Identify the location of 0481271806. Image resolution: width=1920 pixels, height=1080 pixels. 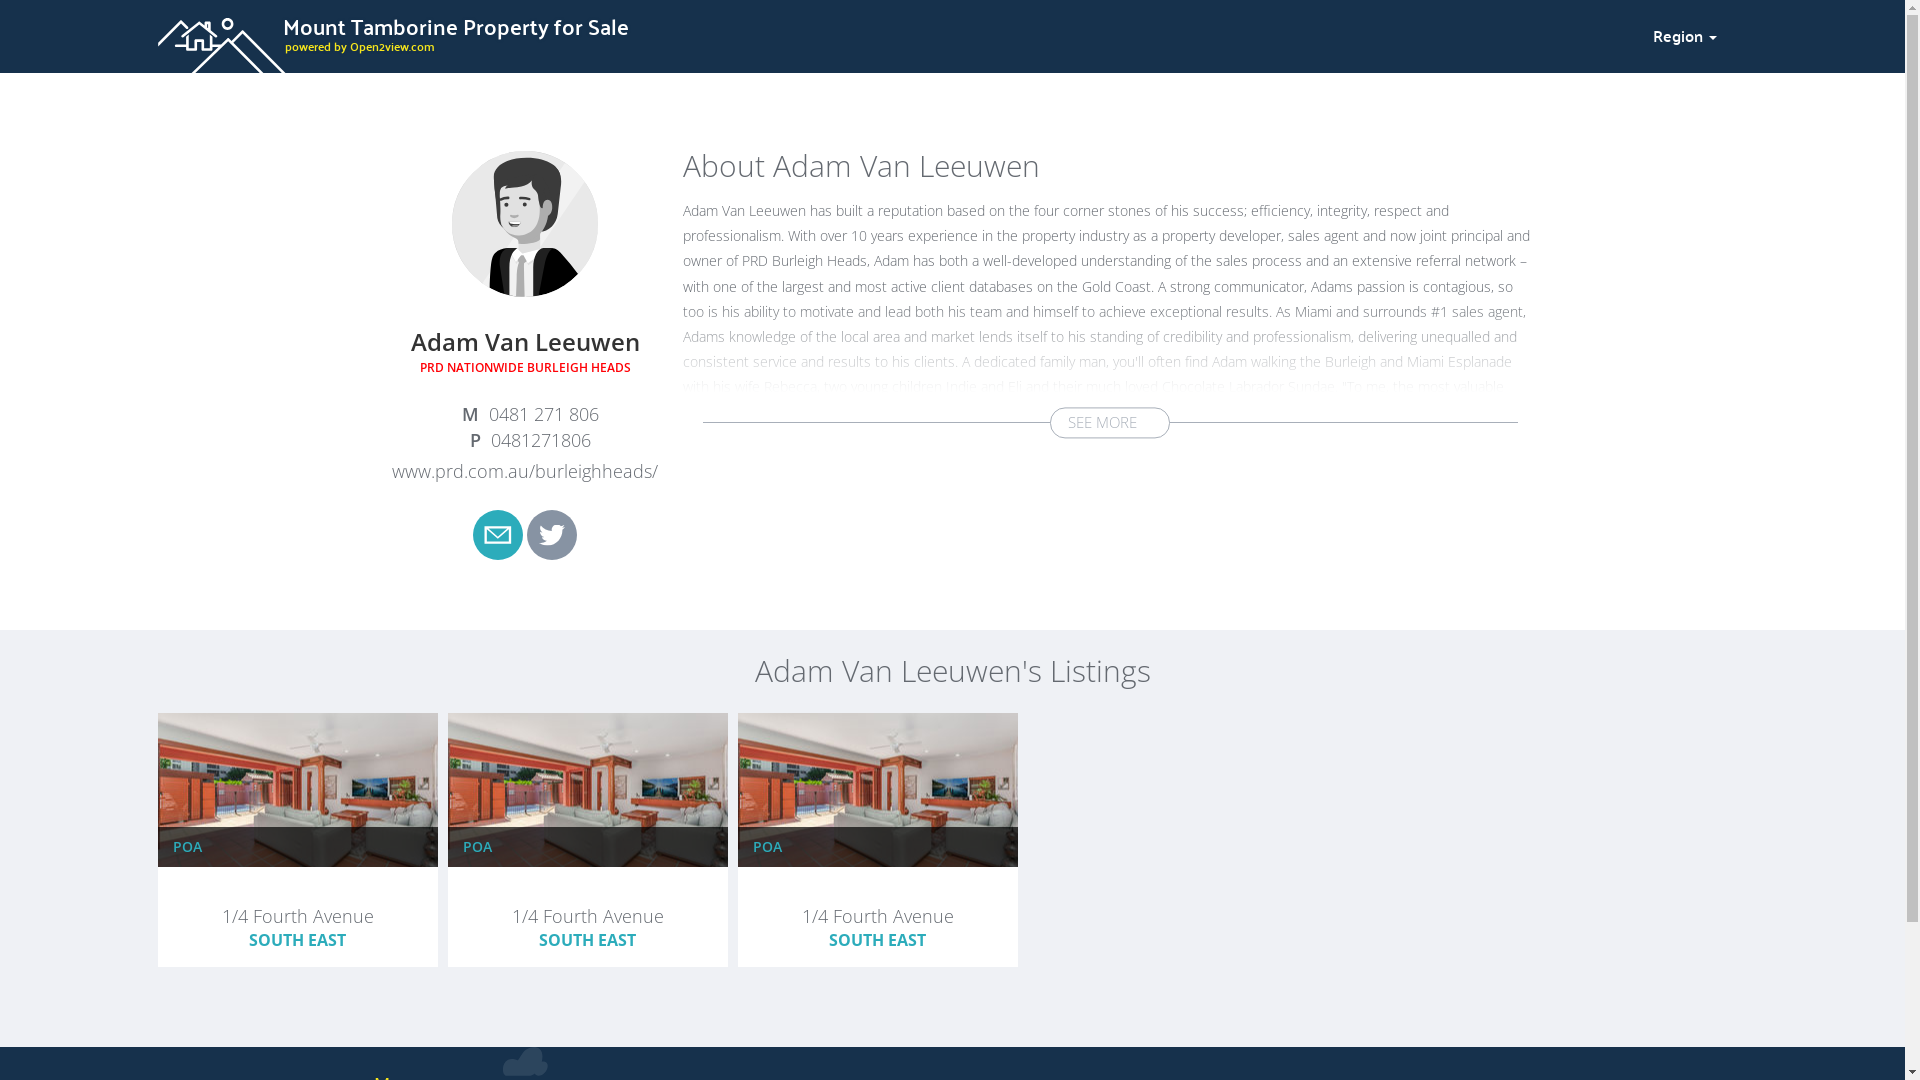
(526, 441).